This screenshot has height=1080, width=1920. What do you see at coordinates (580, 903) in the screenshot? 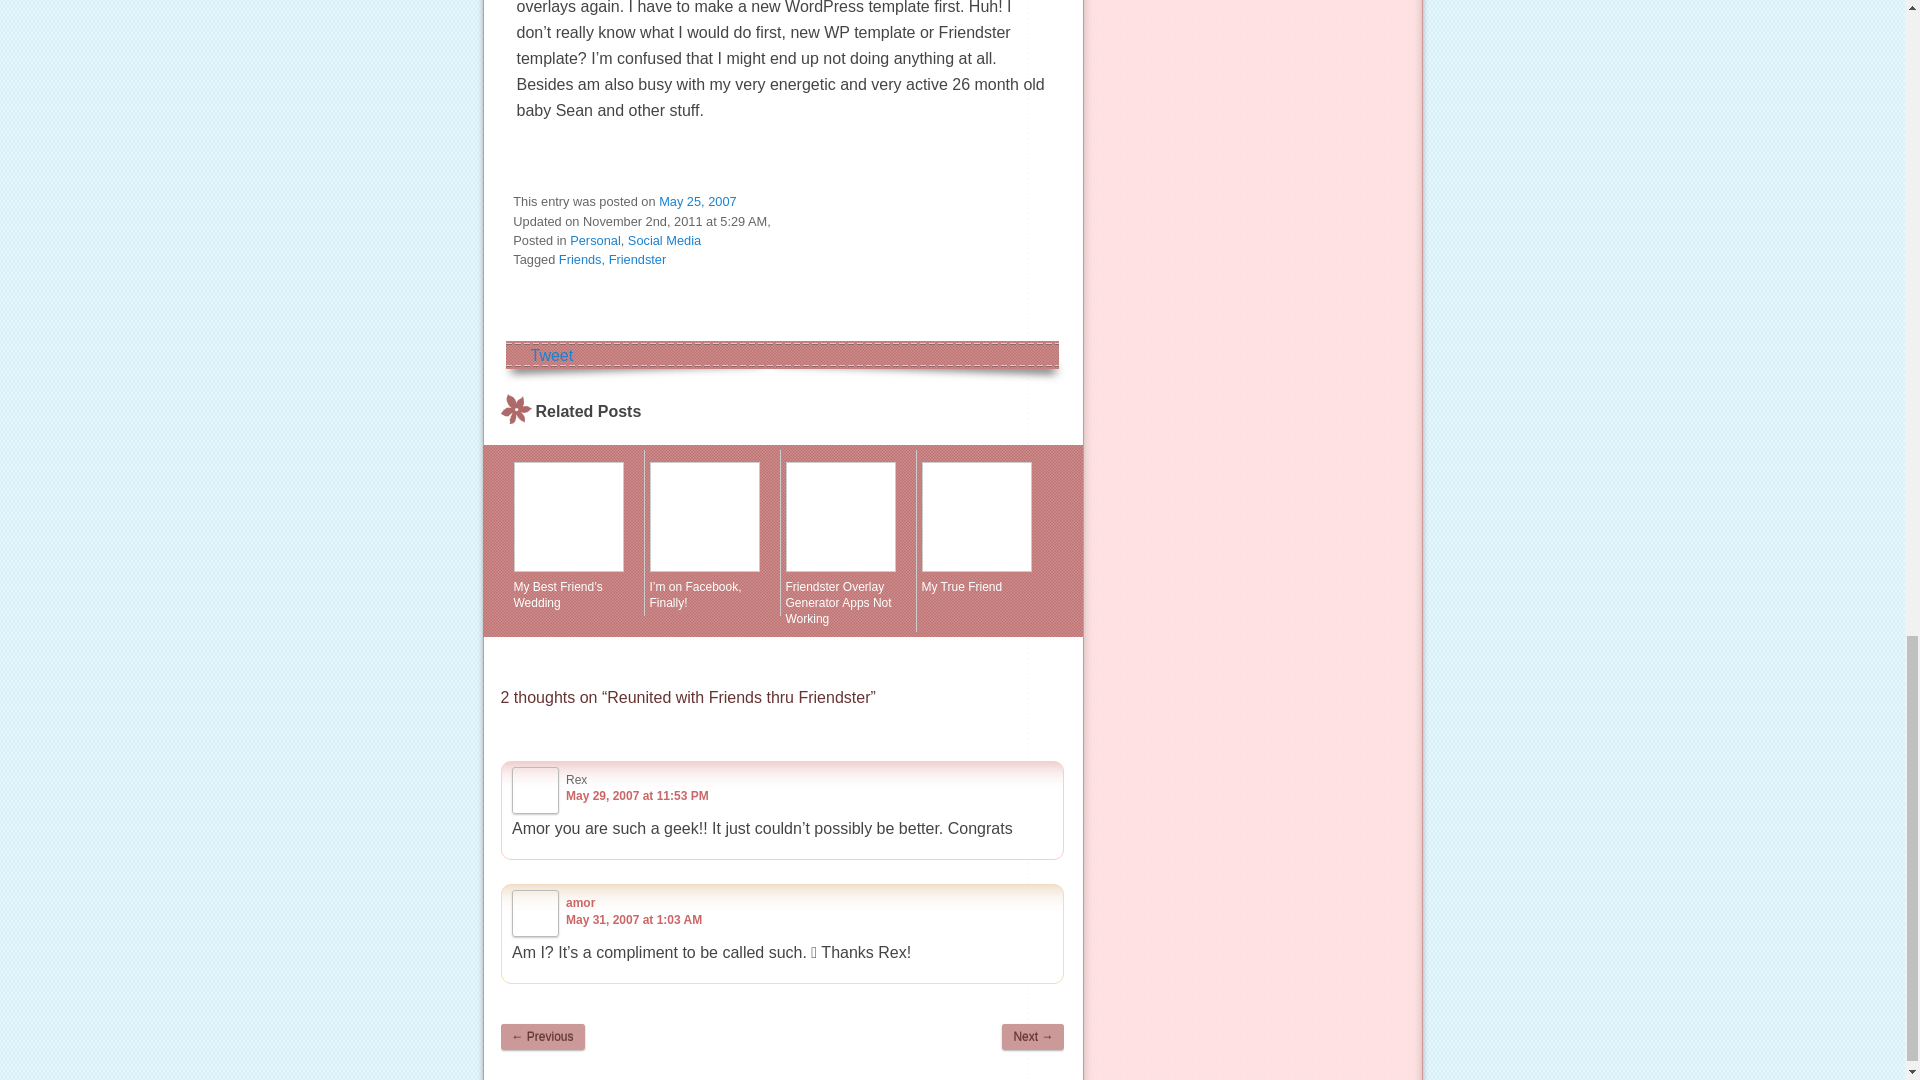
I see `amor` at bounding box center [580, 903].